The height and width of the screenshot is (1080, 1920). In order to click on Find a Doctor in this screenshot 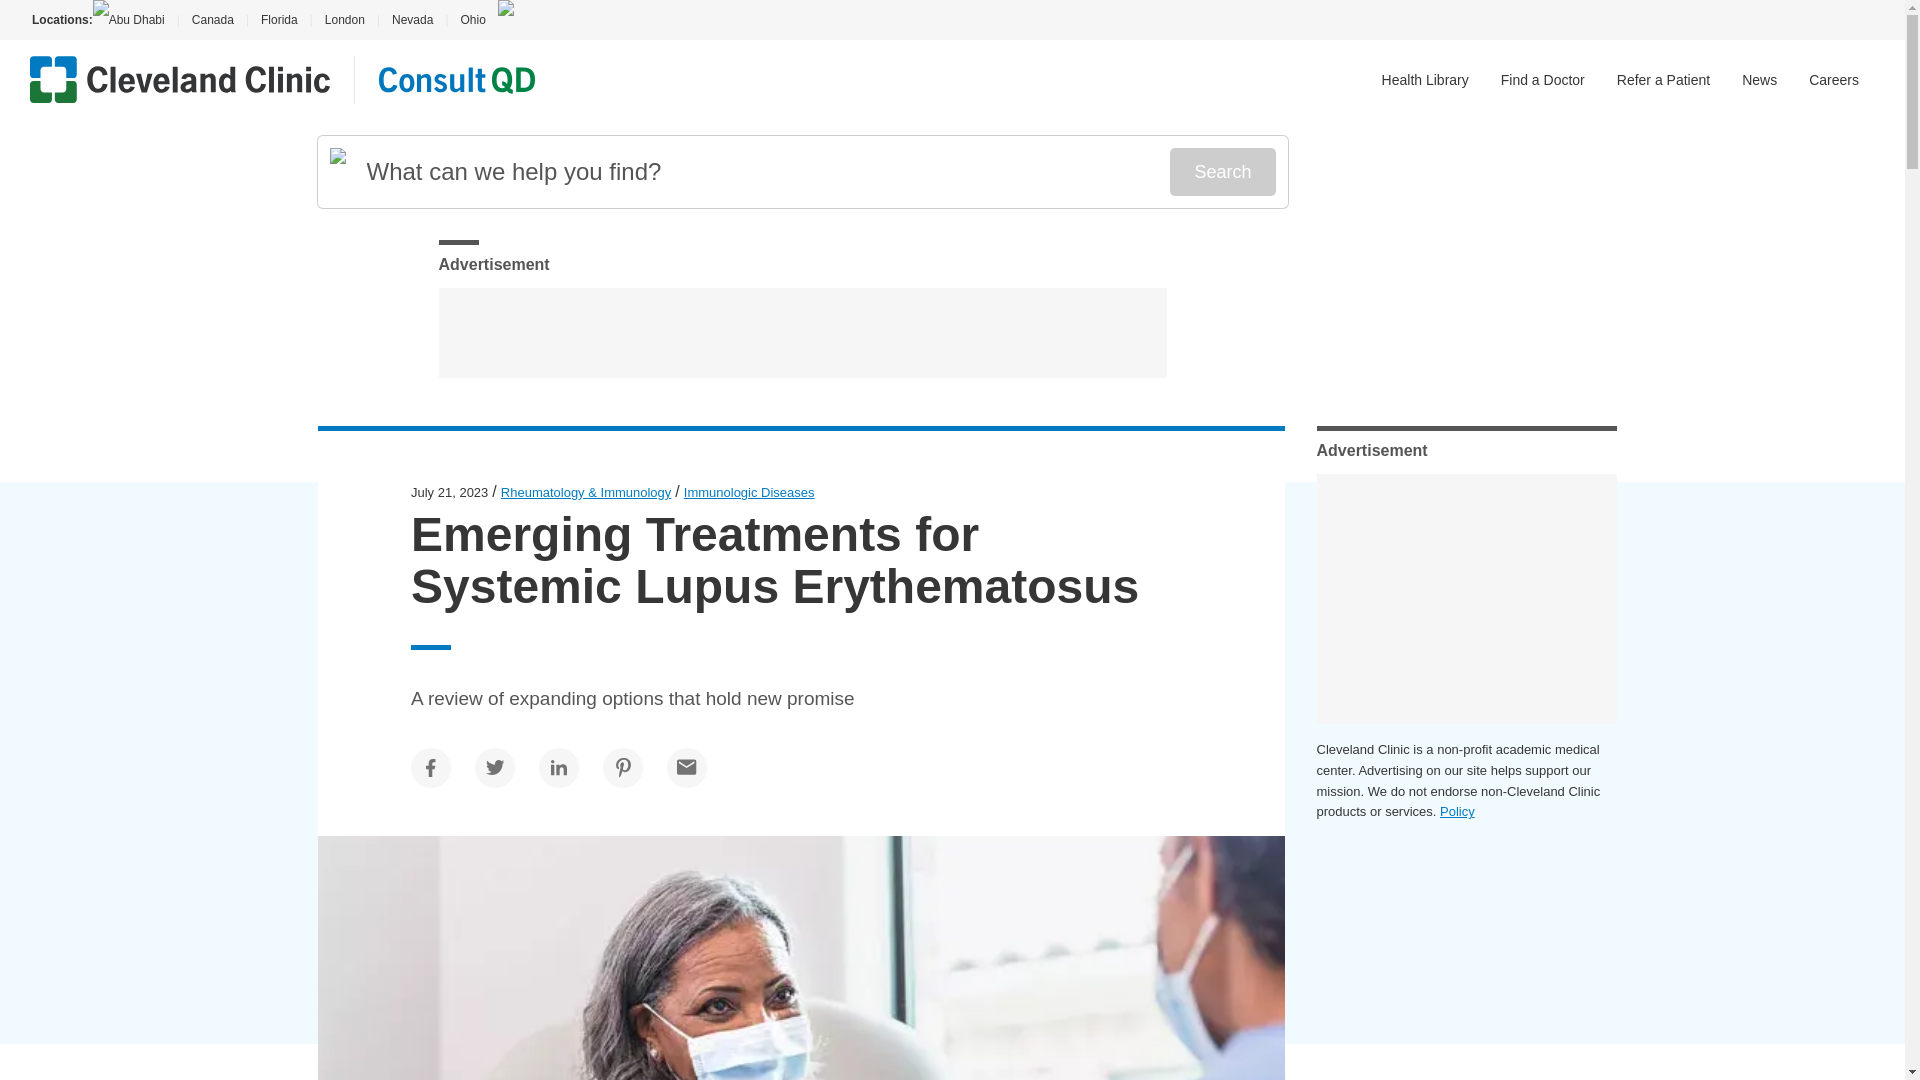, I will do `click(1543, 80)`.